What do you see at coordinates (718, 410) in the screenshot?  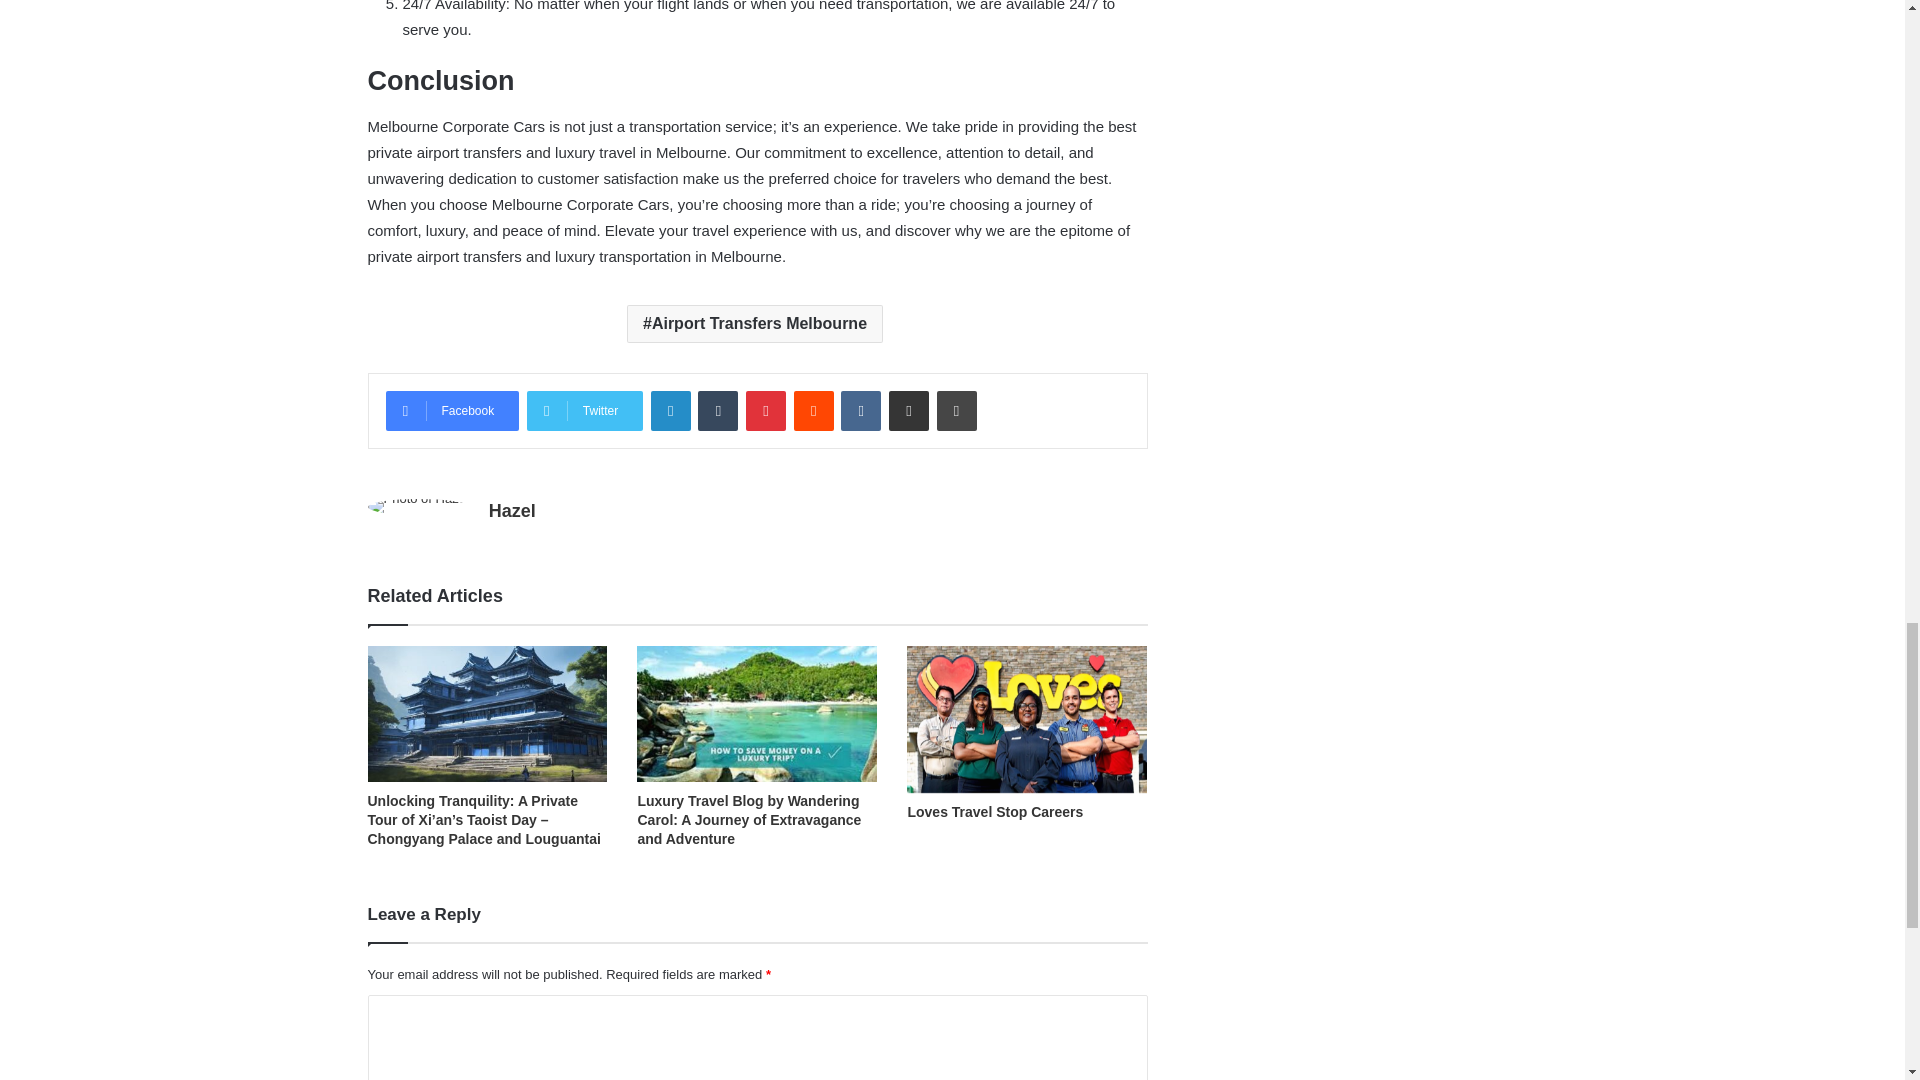 I see `Tumblr` at bounding box center [718, 410].